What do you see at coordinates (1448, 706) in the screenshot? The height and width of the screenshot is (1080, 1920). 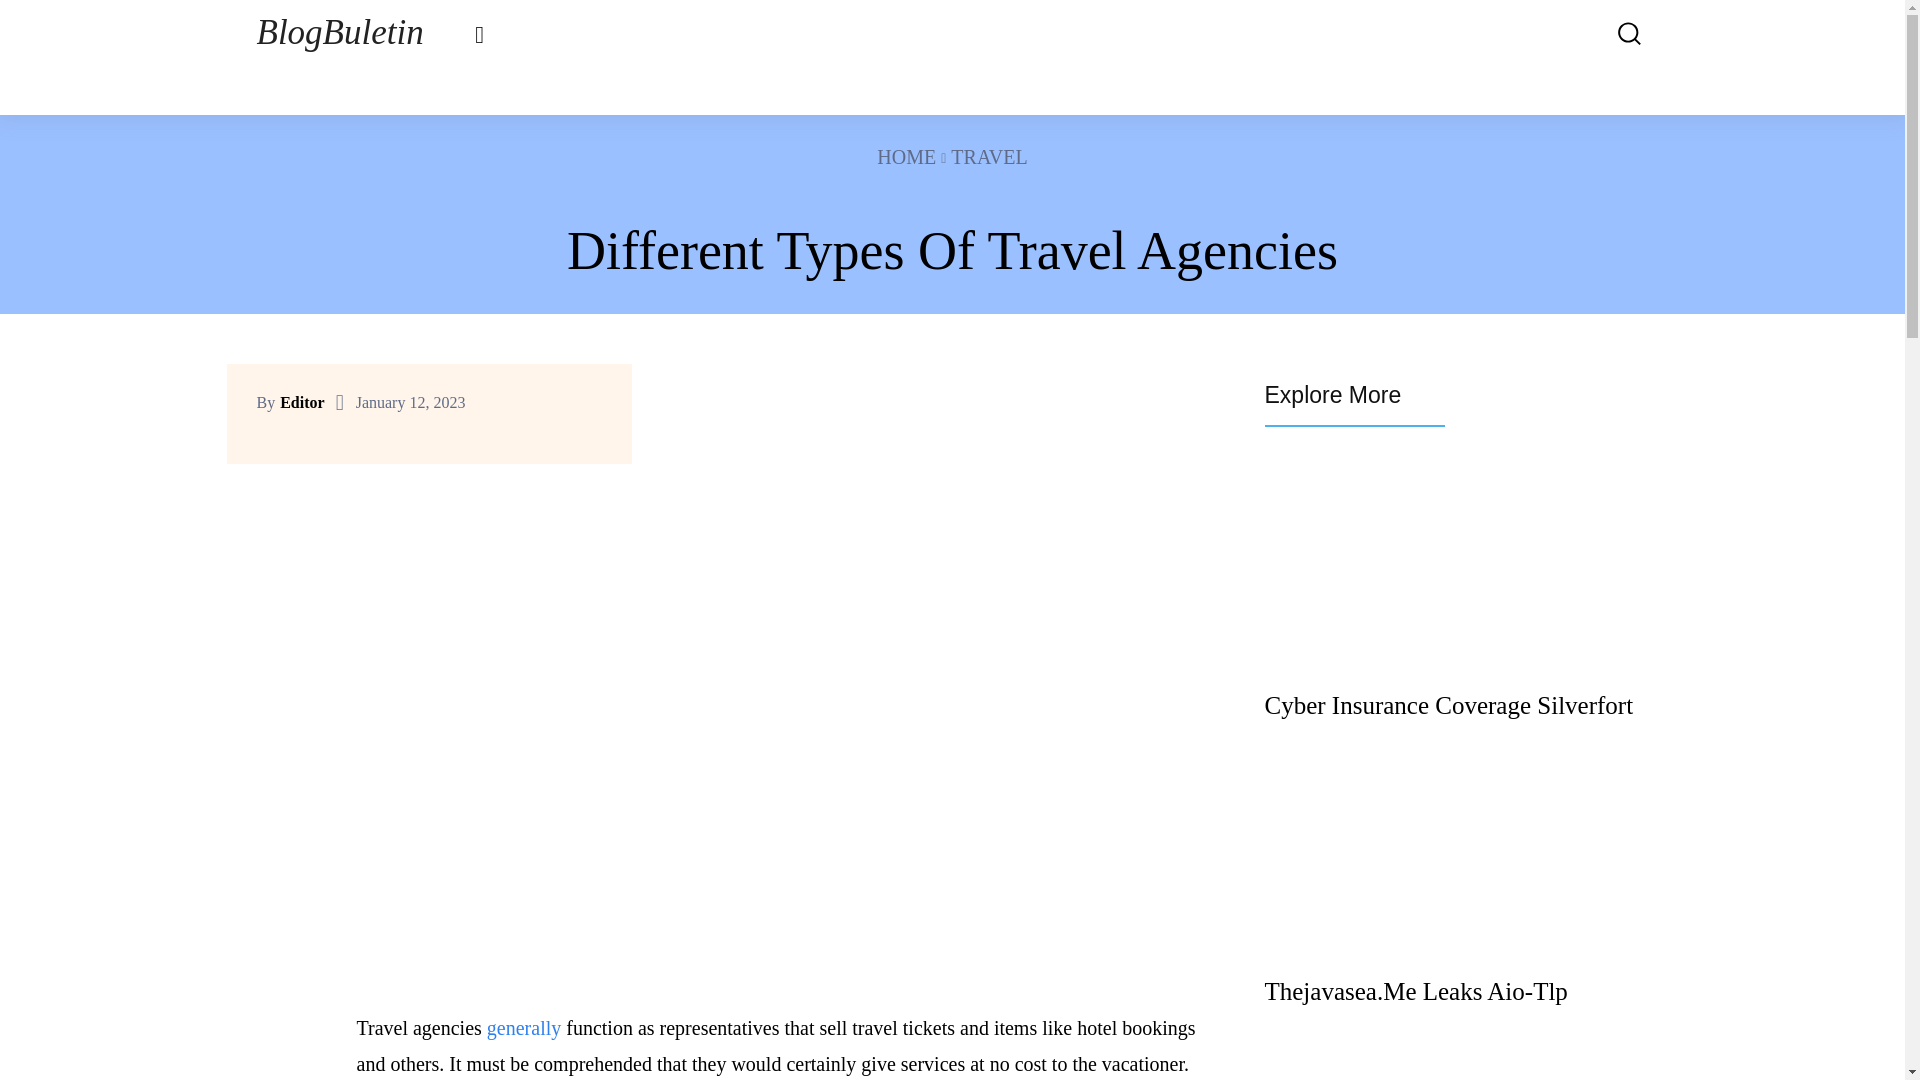 I see `Cyber Insurance Coverage Silverfort` at bounding box center [1448, 706].